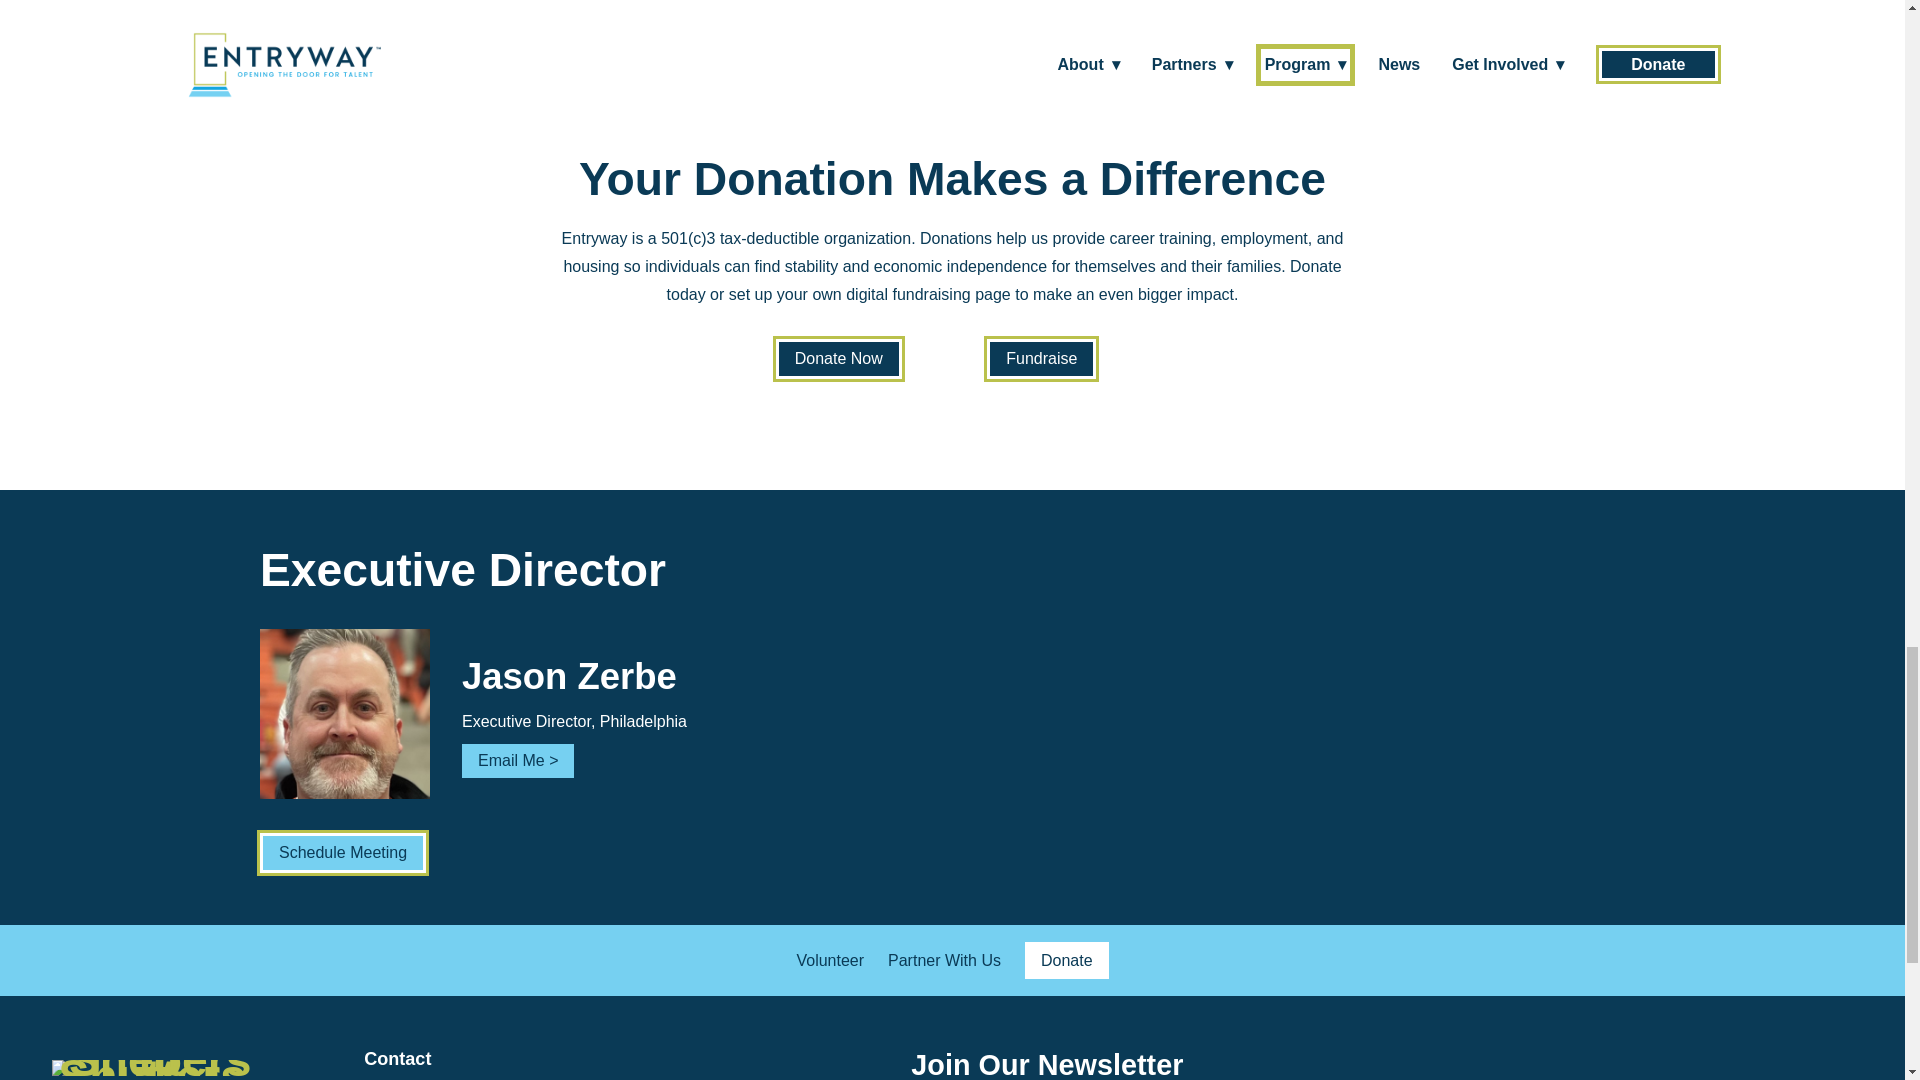 The image size is (1920, 1080). Describe the element at coordinates (838, 359) in the screenshot. I see `Donate Now` at that location.